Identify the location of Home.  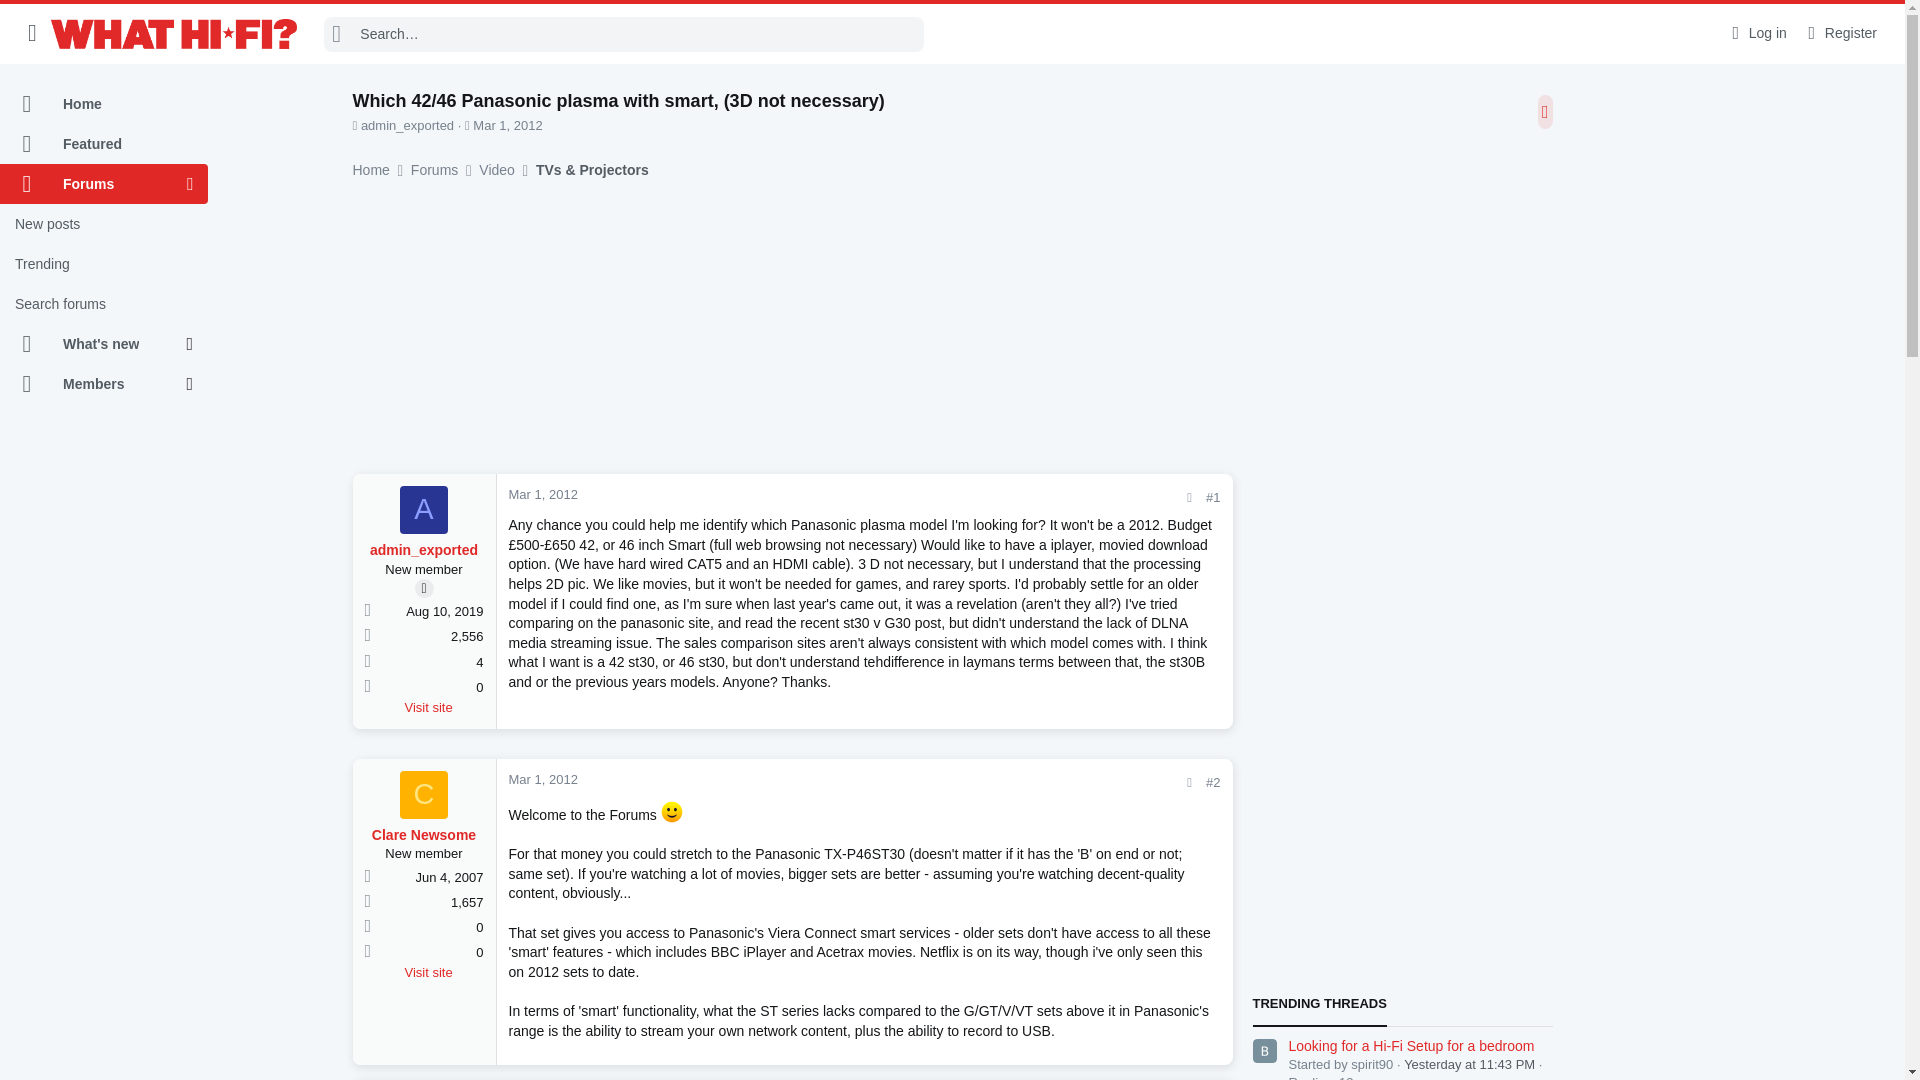
(104, 104).